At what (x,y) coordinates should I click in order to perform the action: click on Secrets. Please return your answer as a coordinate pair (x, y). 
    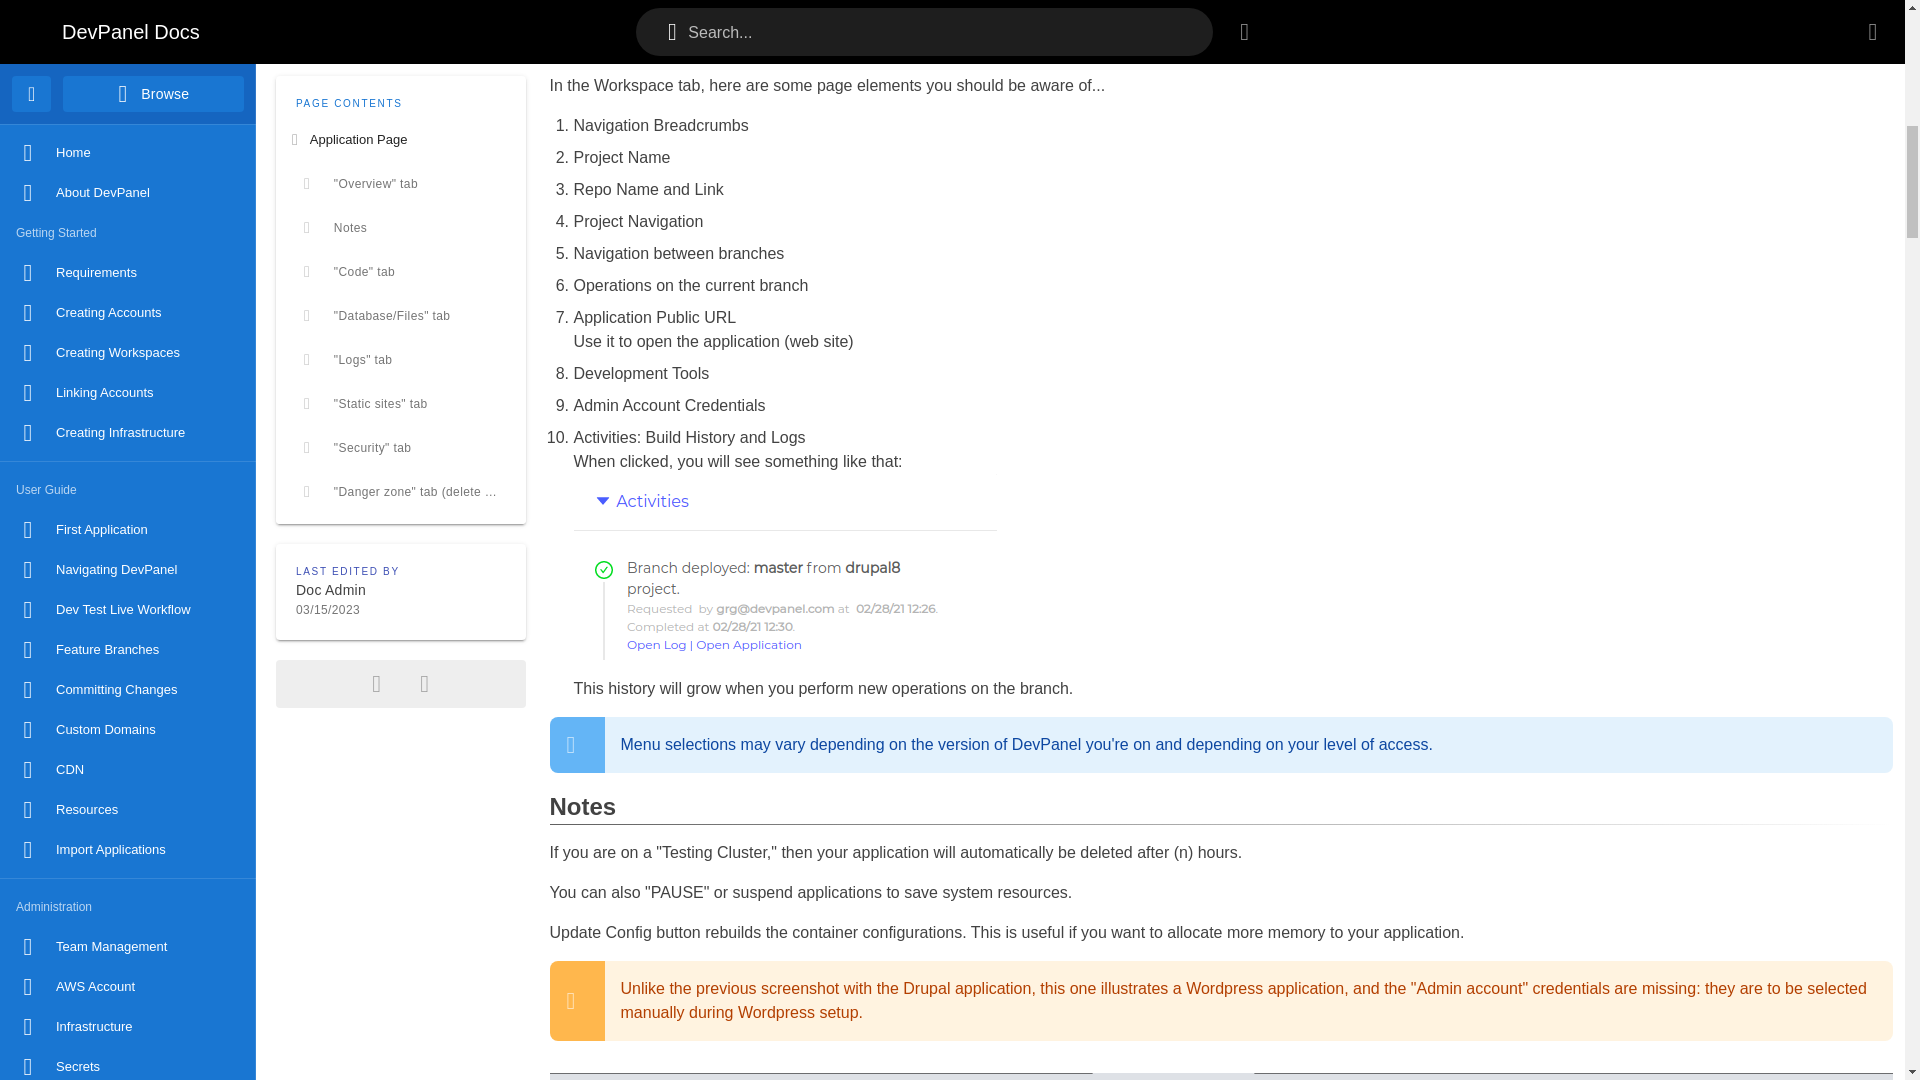
    Looking at the image, I should click on (128, 3).